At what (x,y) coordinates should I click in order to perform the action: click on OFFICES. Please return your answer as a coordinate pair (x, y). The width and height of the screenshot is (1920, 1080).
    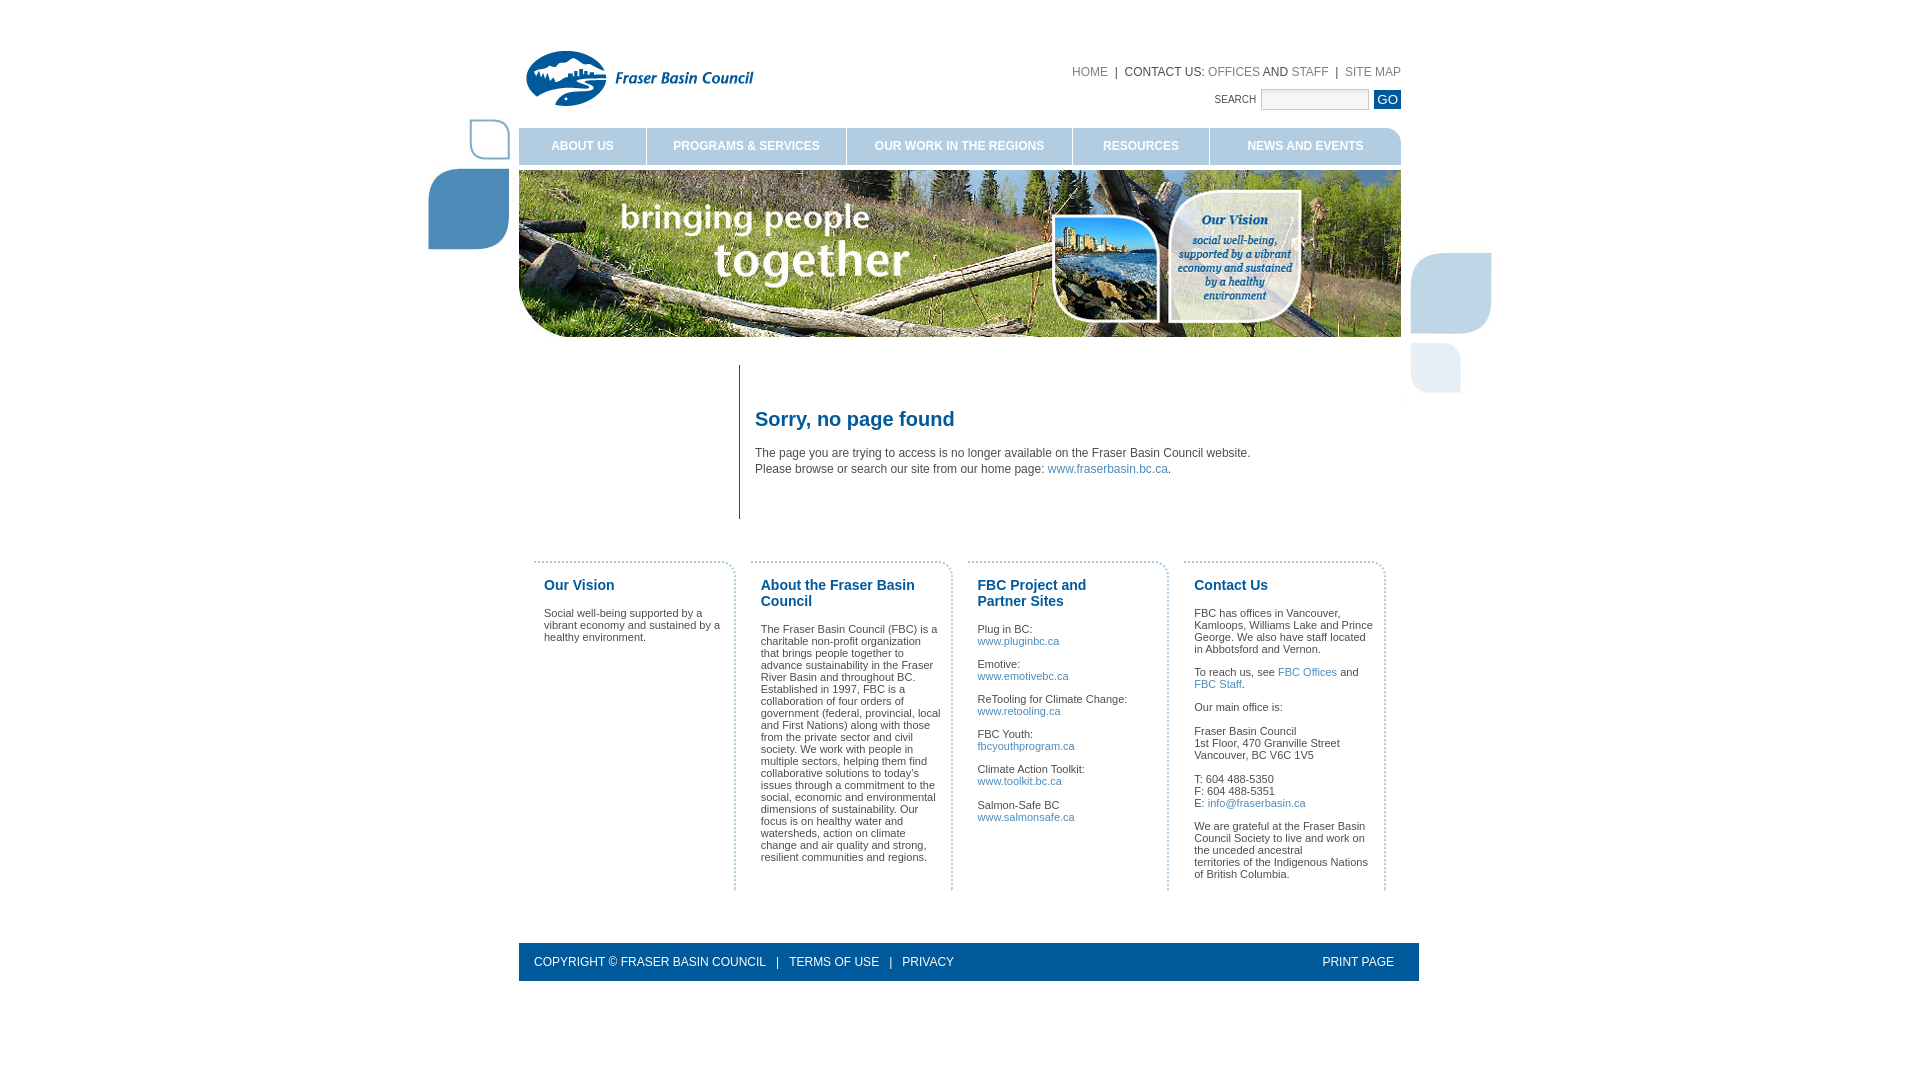
    Looking at the image, I should click on (1234, 72).